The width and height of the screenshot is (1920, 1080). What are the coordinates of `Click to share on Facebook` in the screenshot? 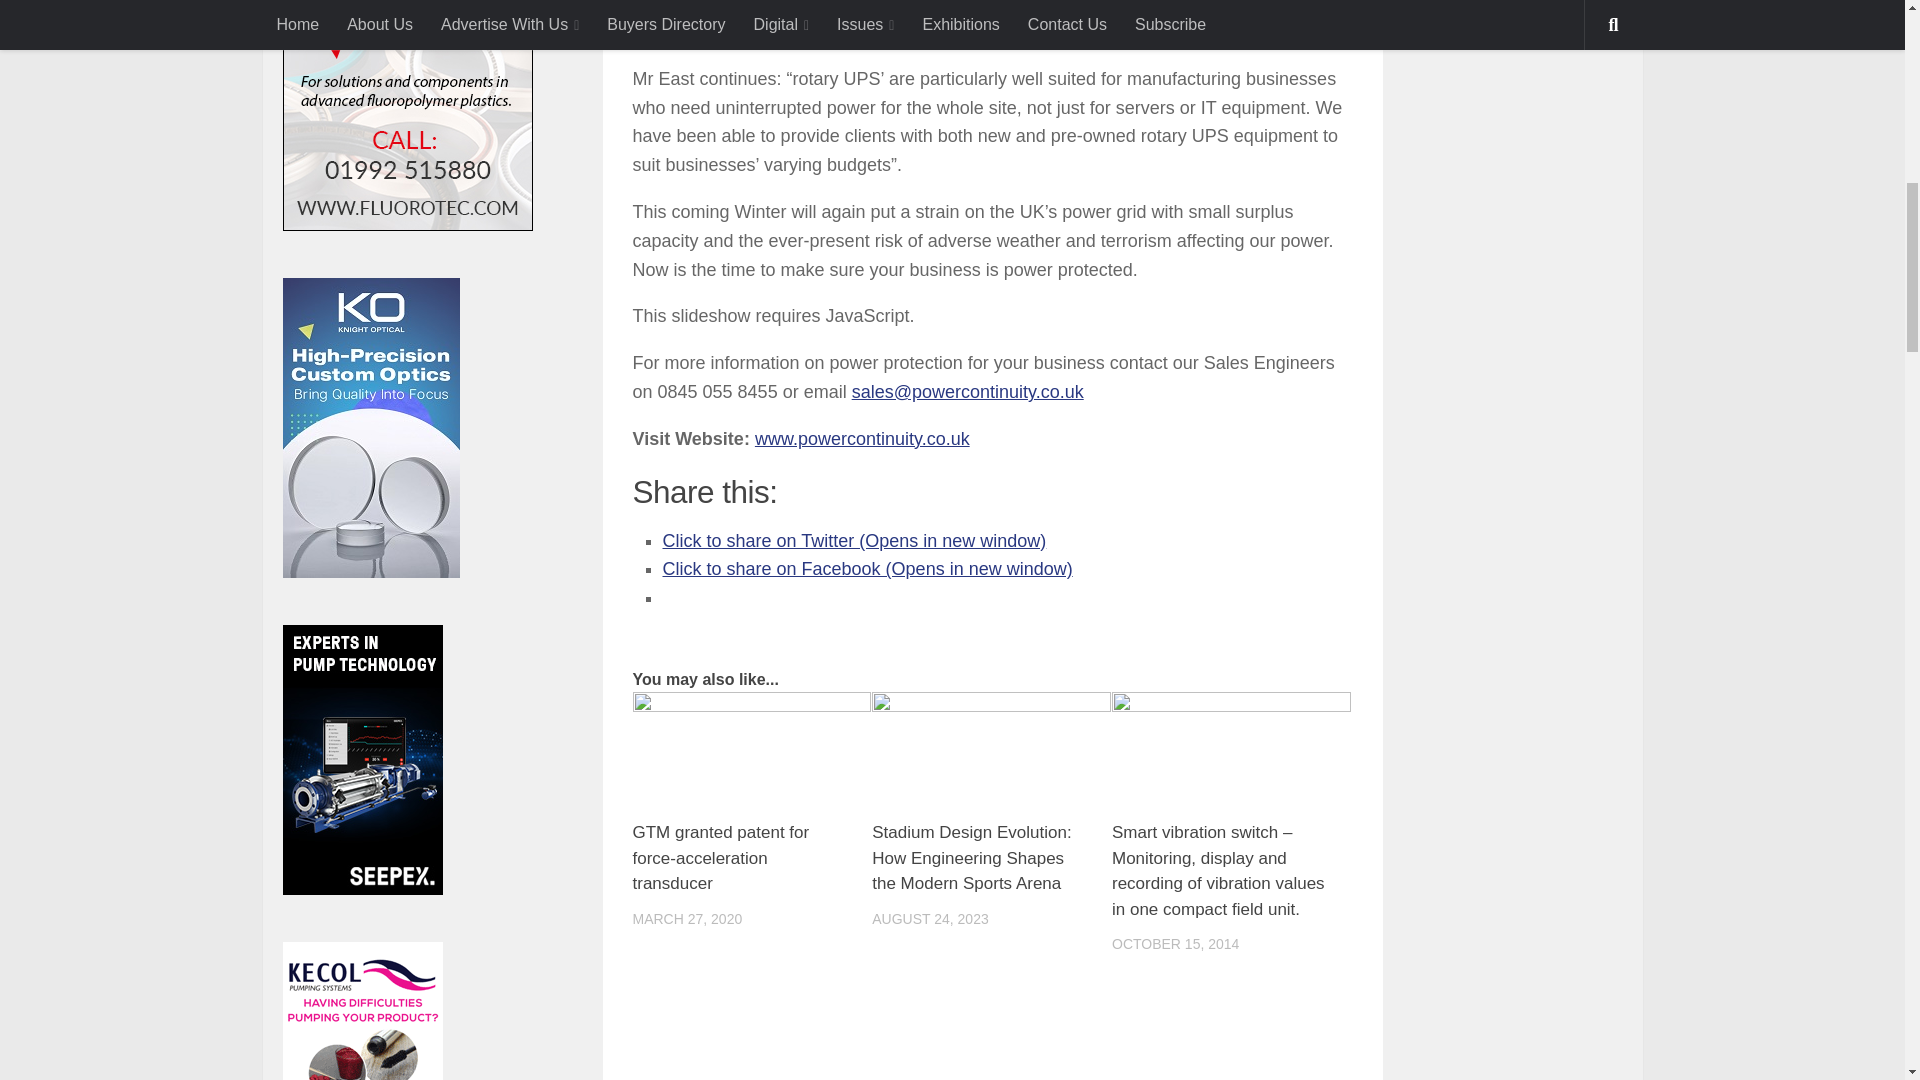 It's located at (866, 568).